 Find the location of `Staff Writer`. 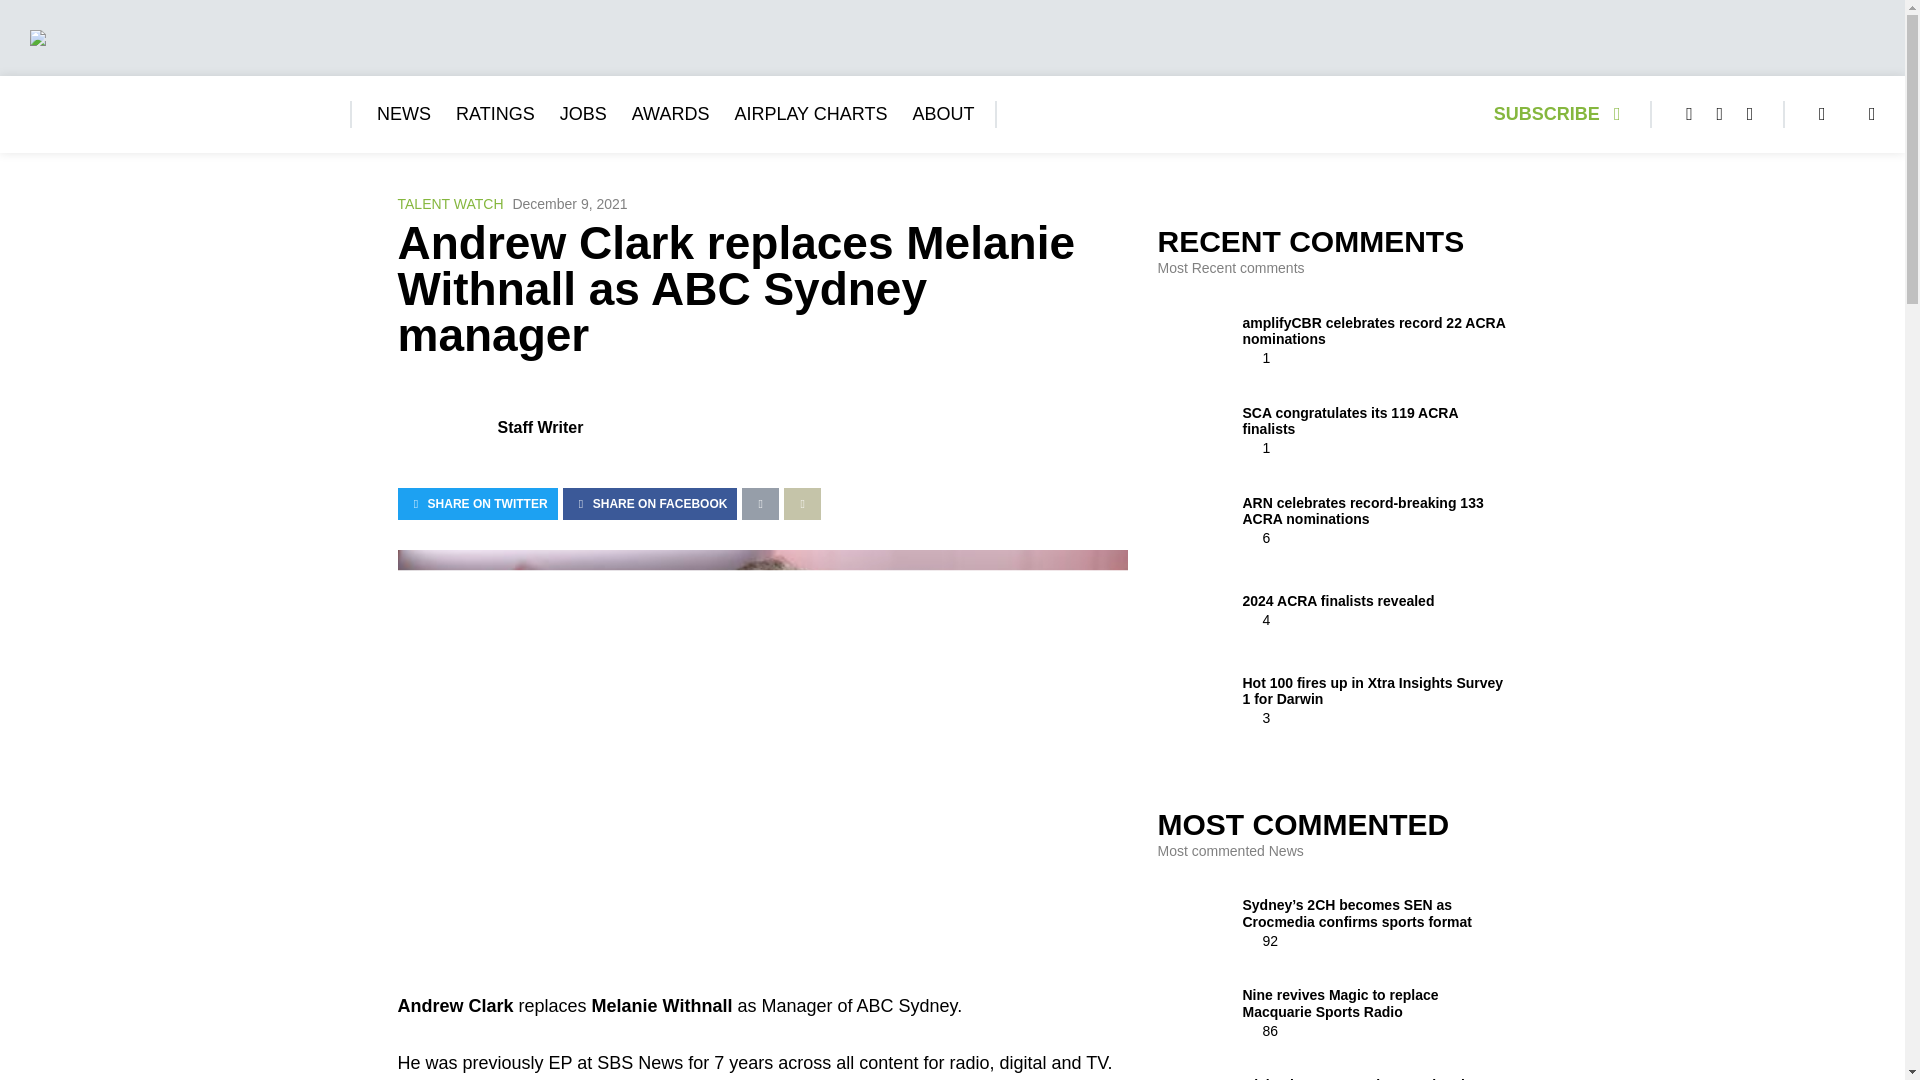

Staff Writer is located at coordinates (540, 428).